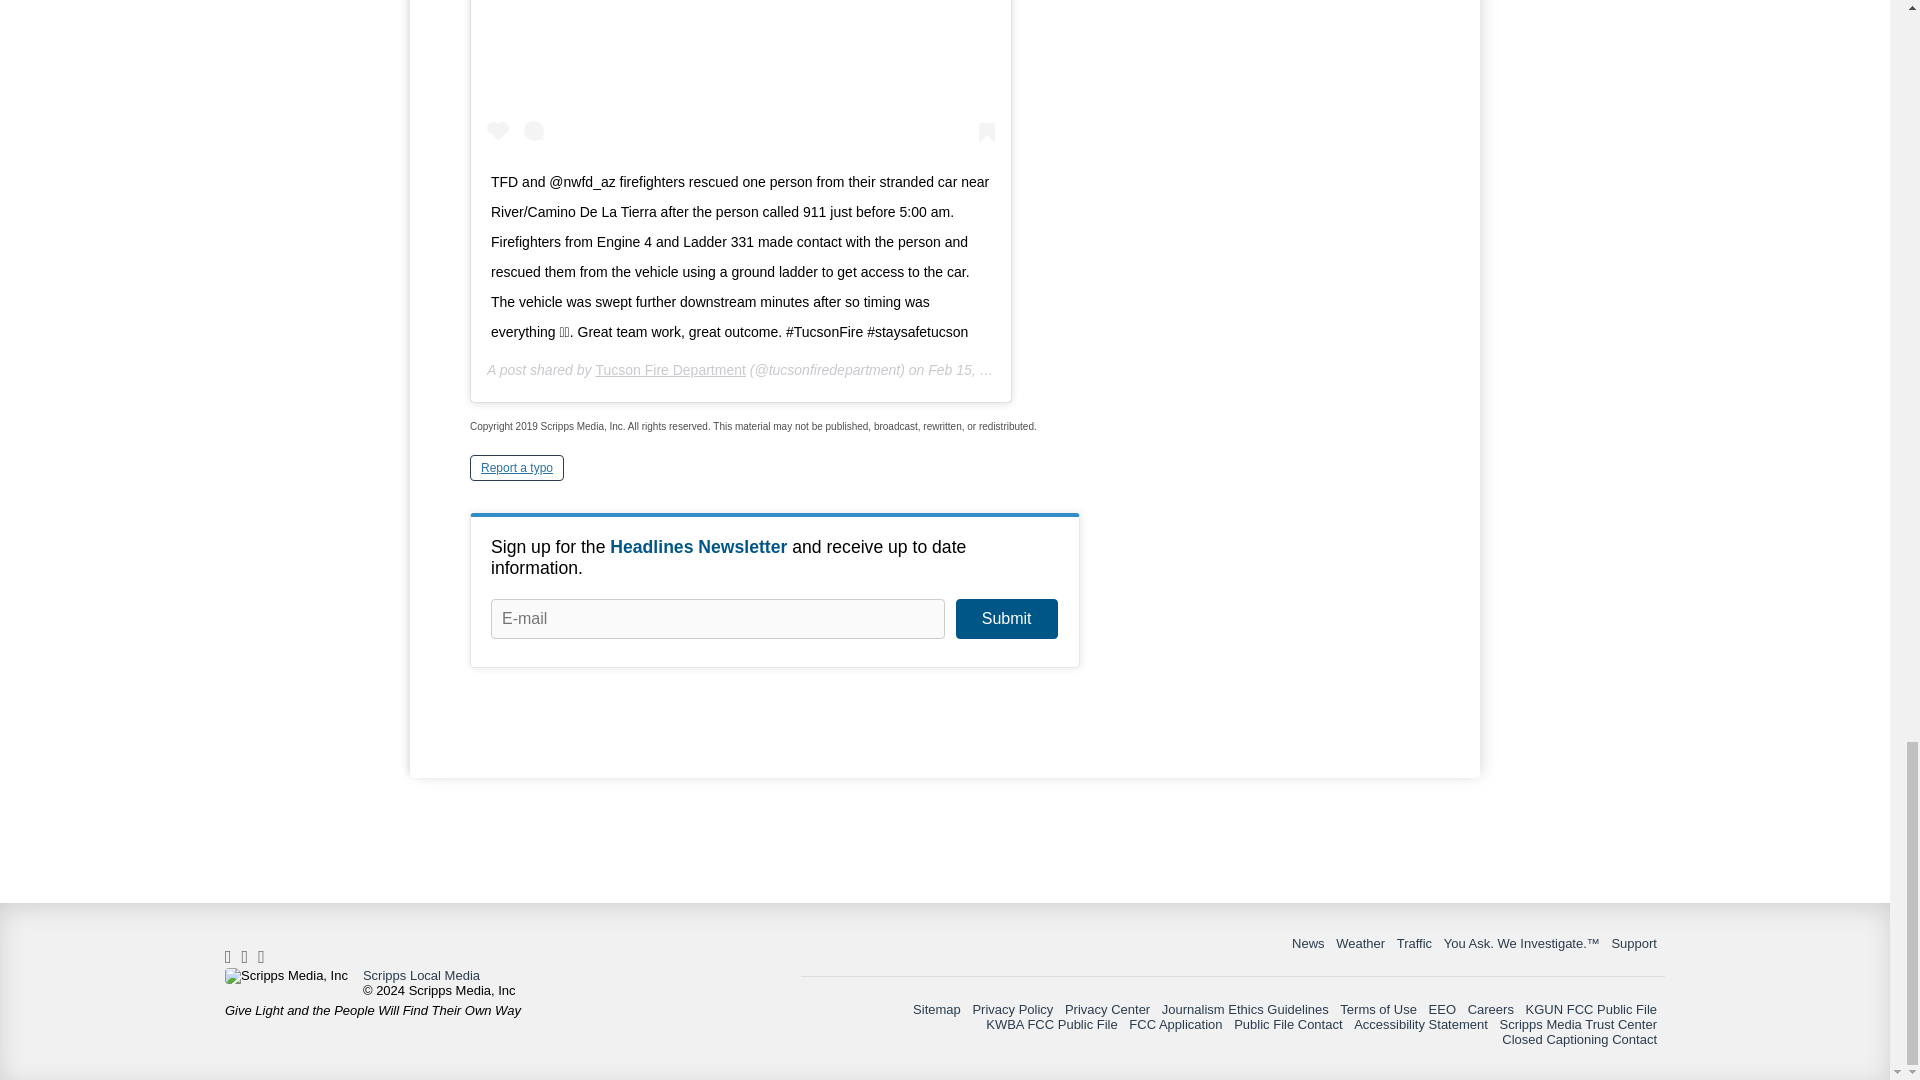  I want to click on Submit, so click(1006, 619).